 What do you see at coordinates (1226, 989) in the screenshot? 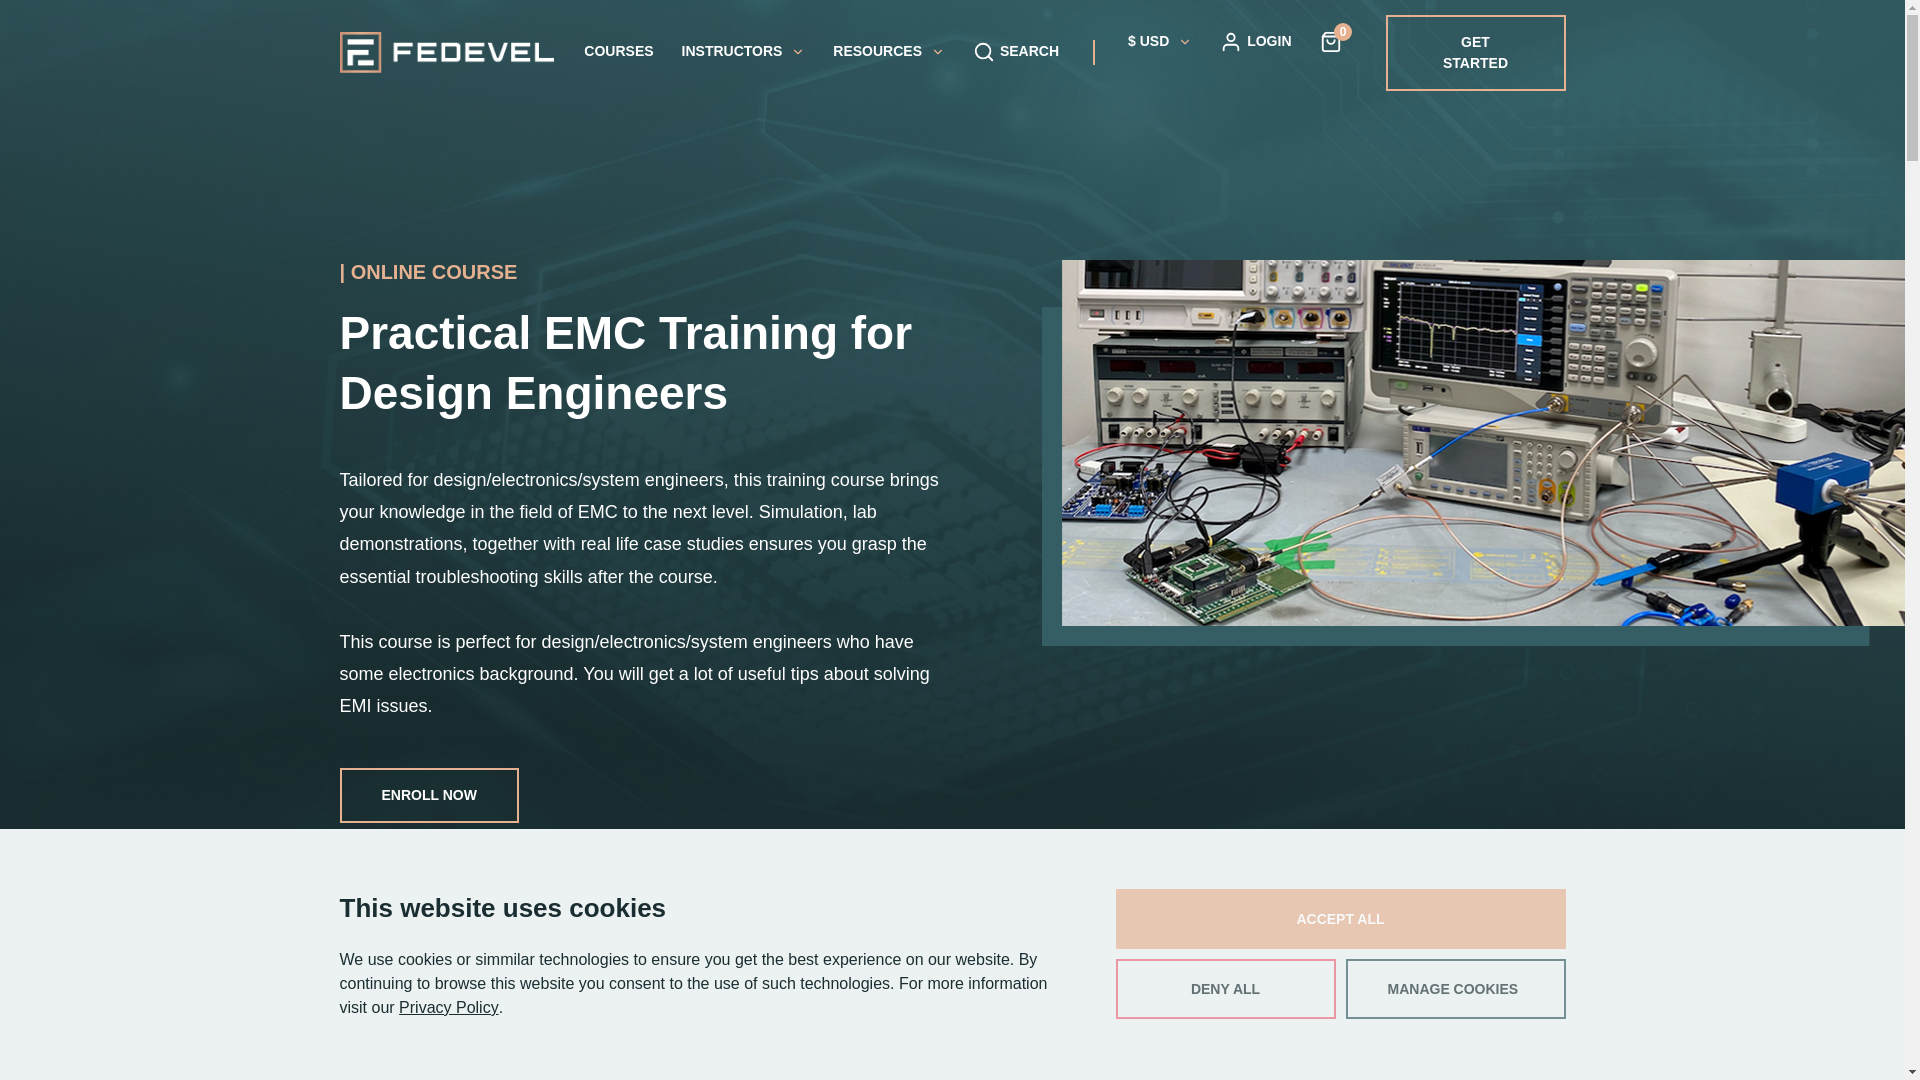
I see `DENY ALL` at bounding box center [1226, 989].